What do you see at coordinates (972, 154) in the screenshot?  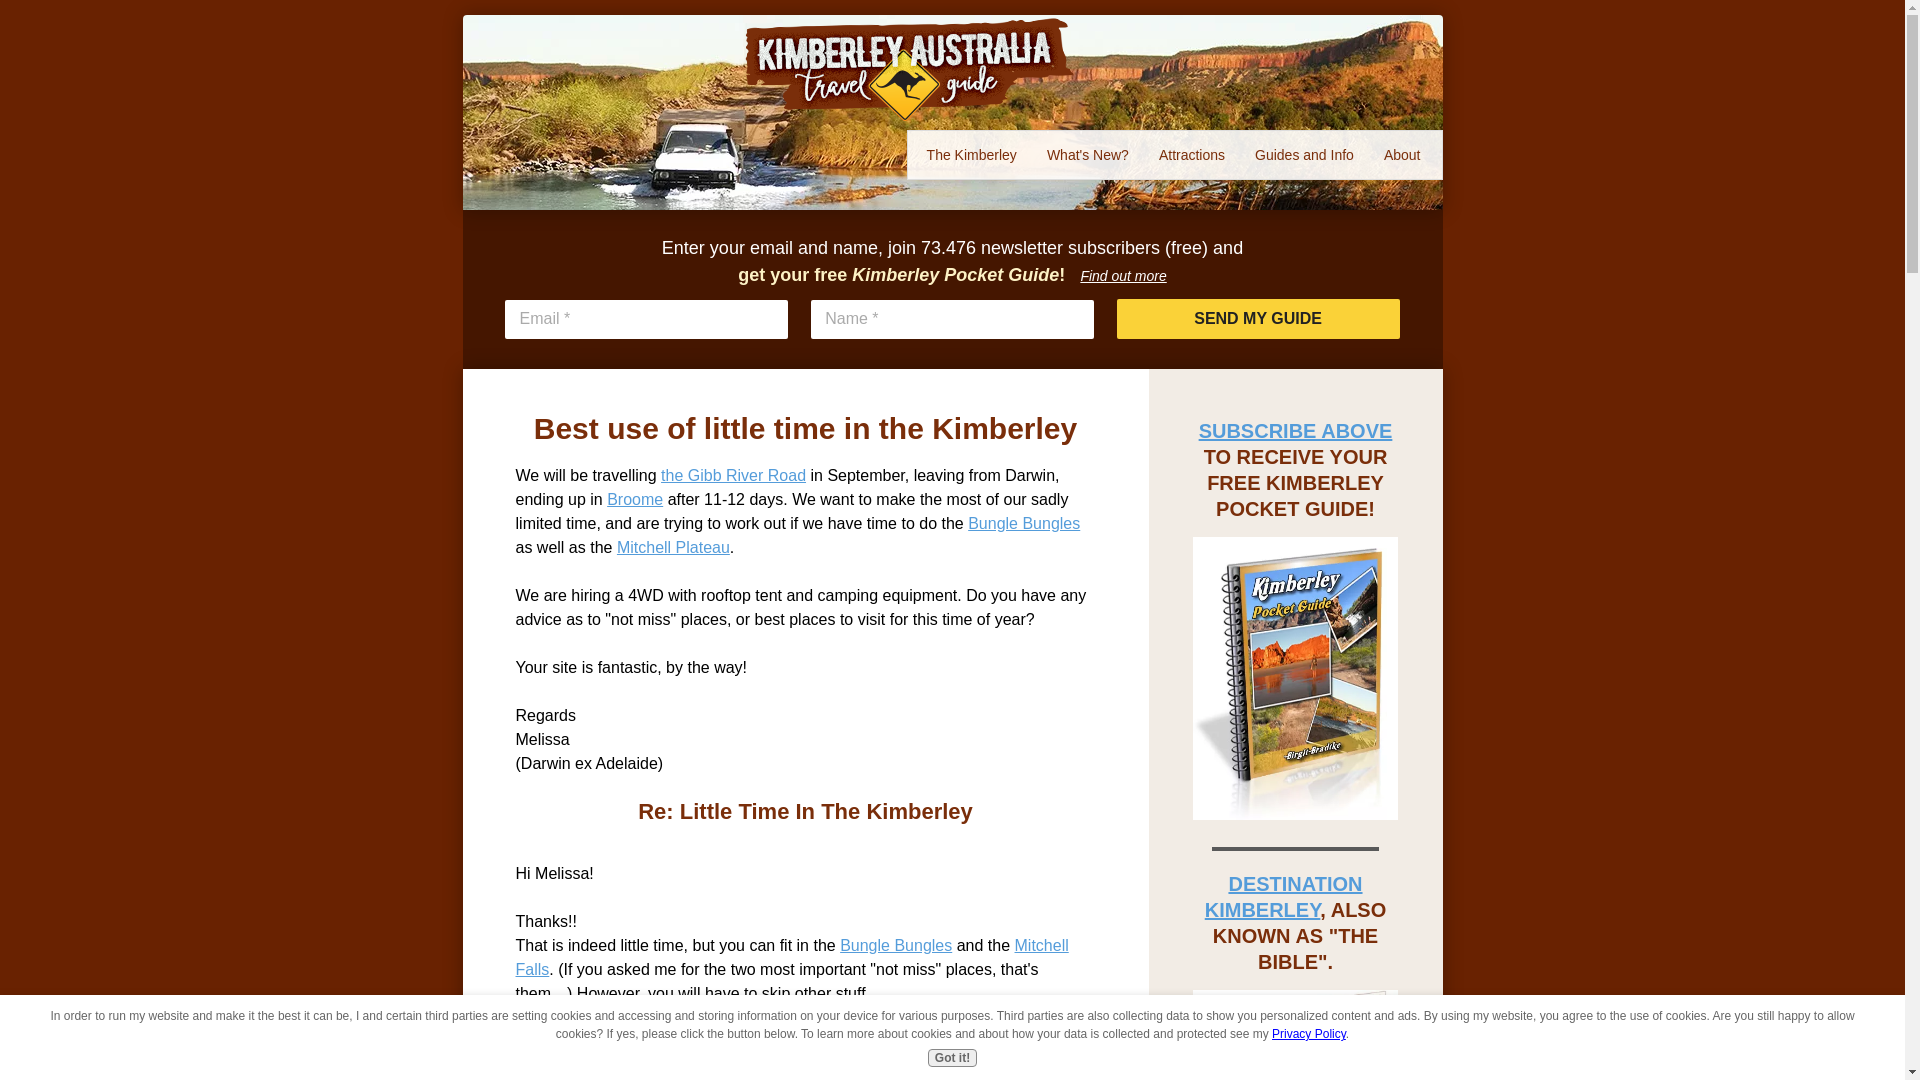 I see `The Kimberley` at bounding box center [972, 154].